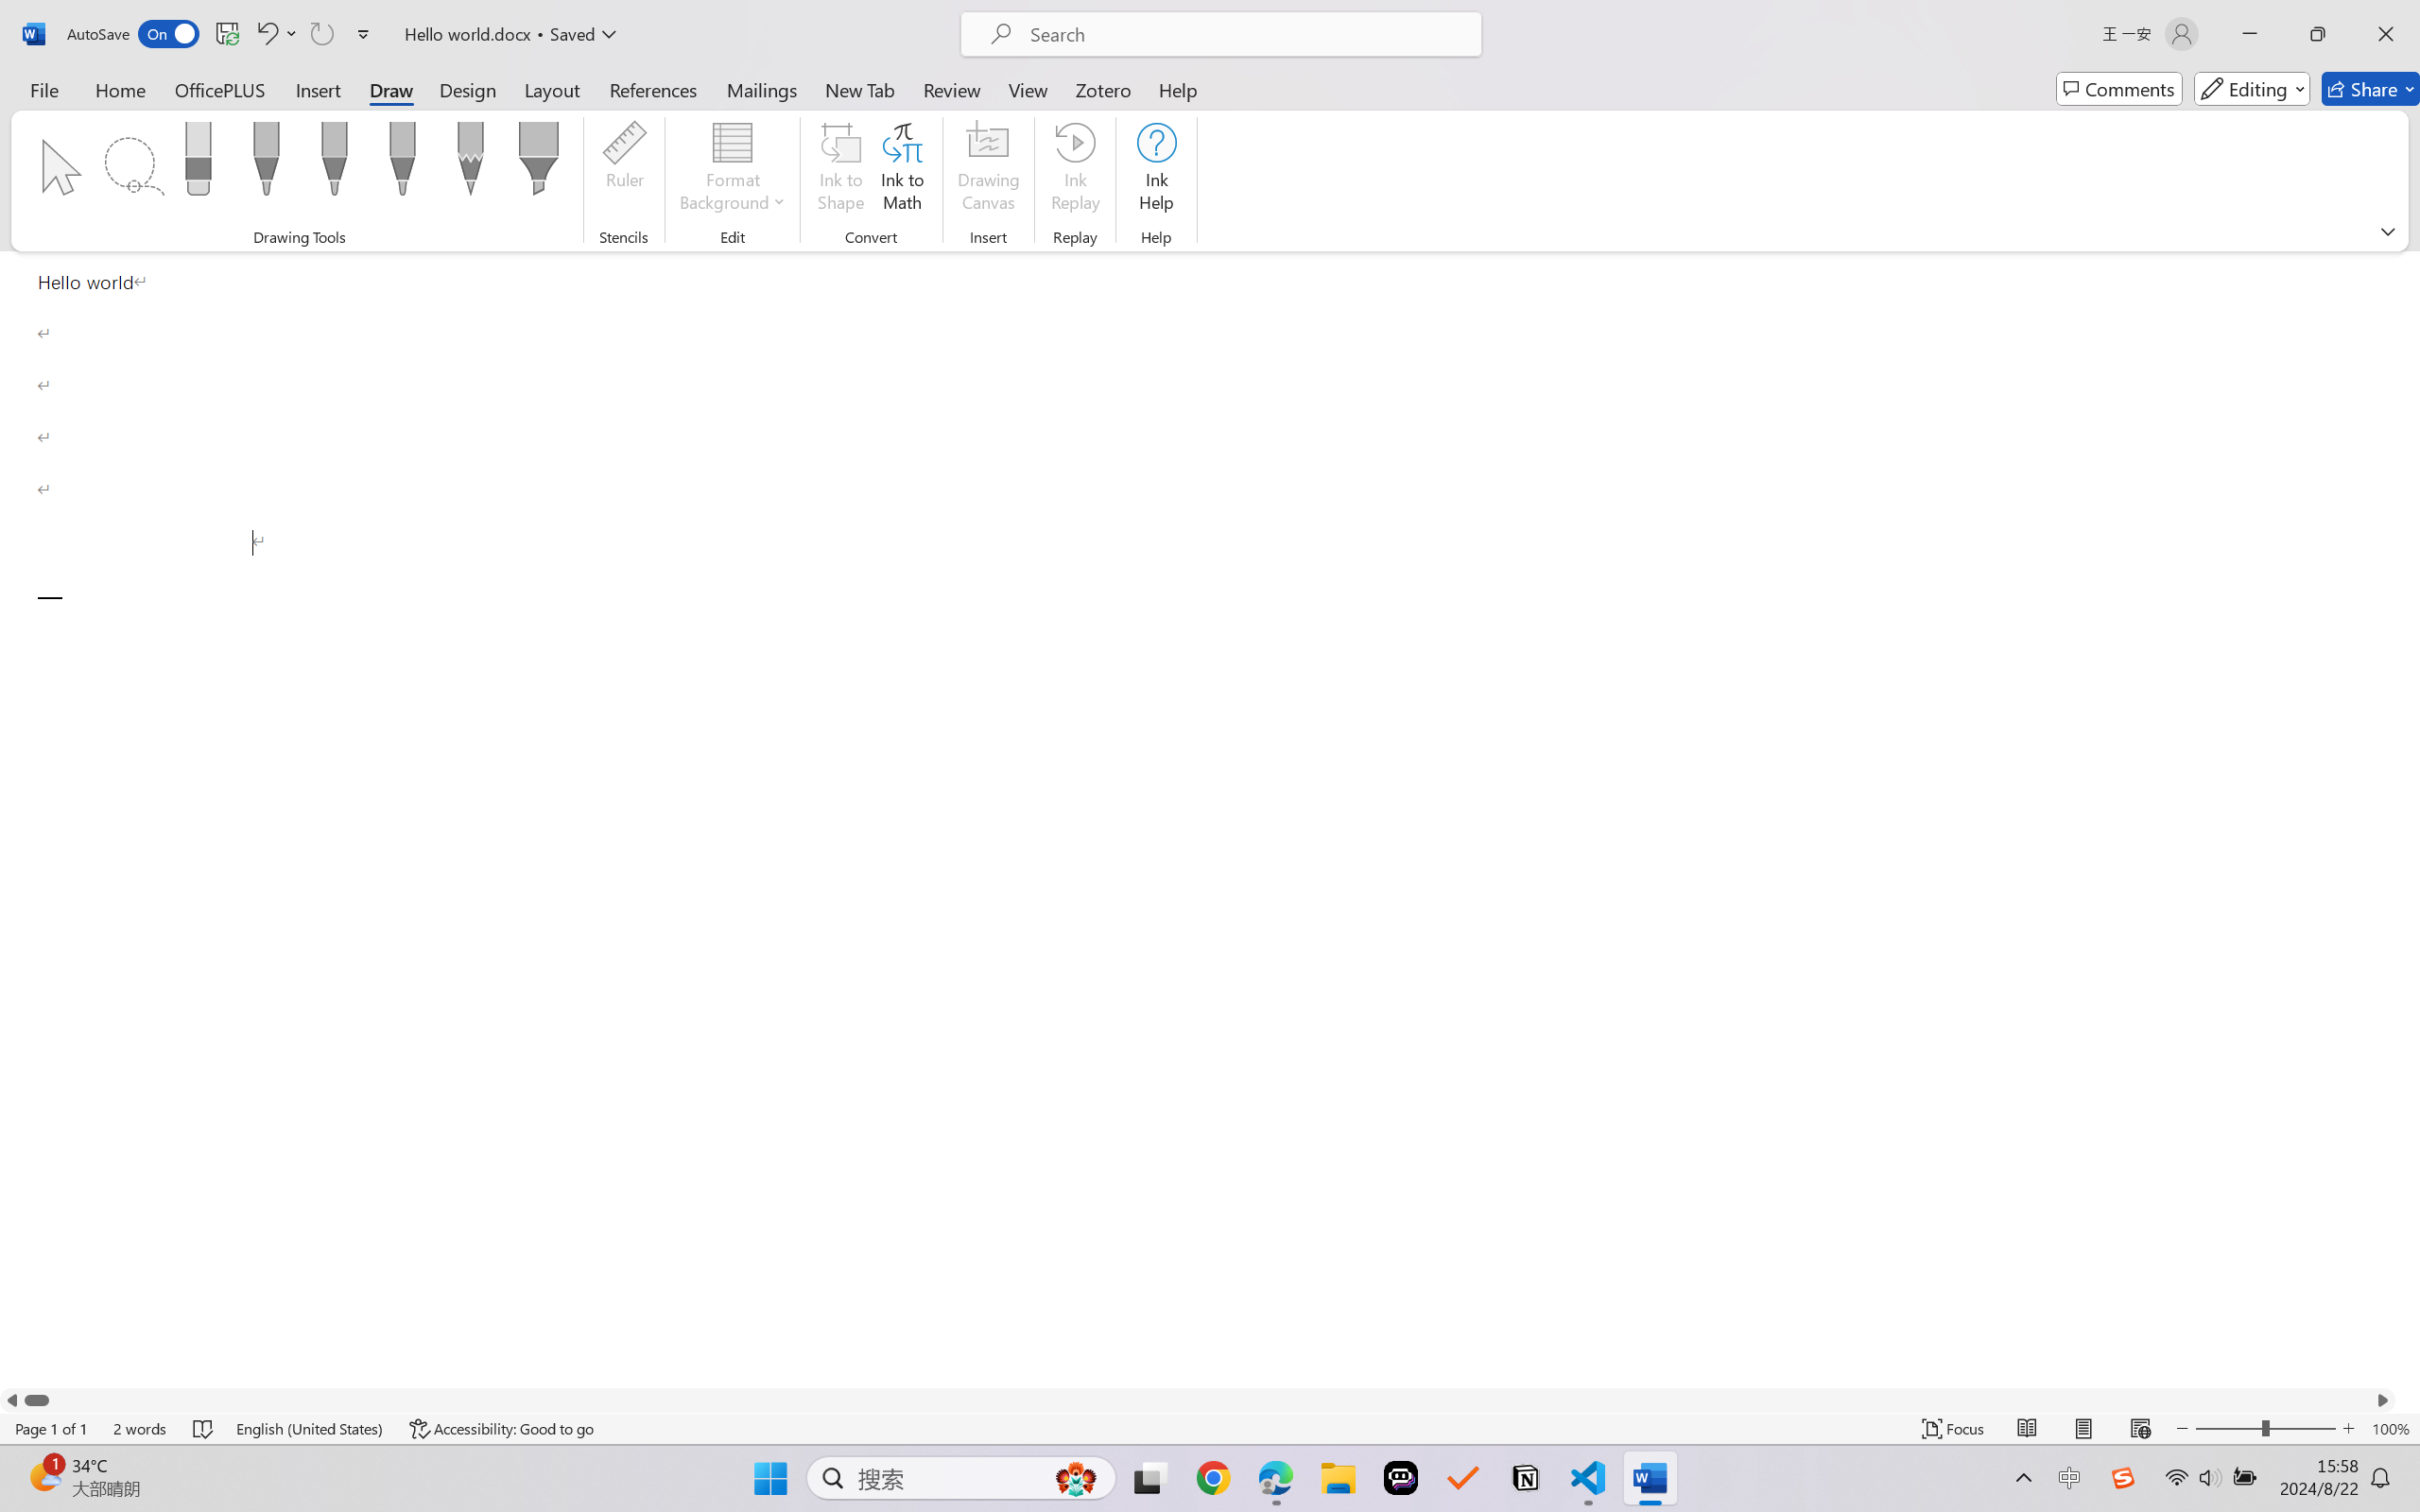  I want to click on Design, so click(468, 89).